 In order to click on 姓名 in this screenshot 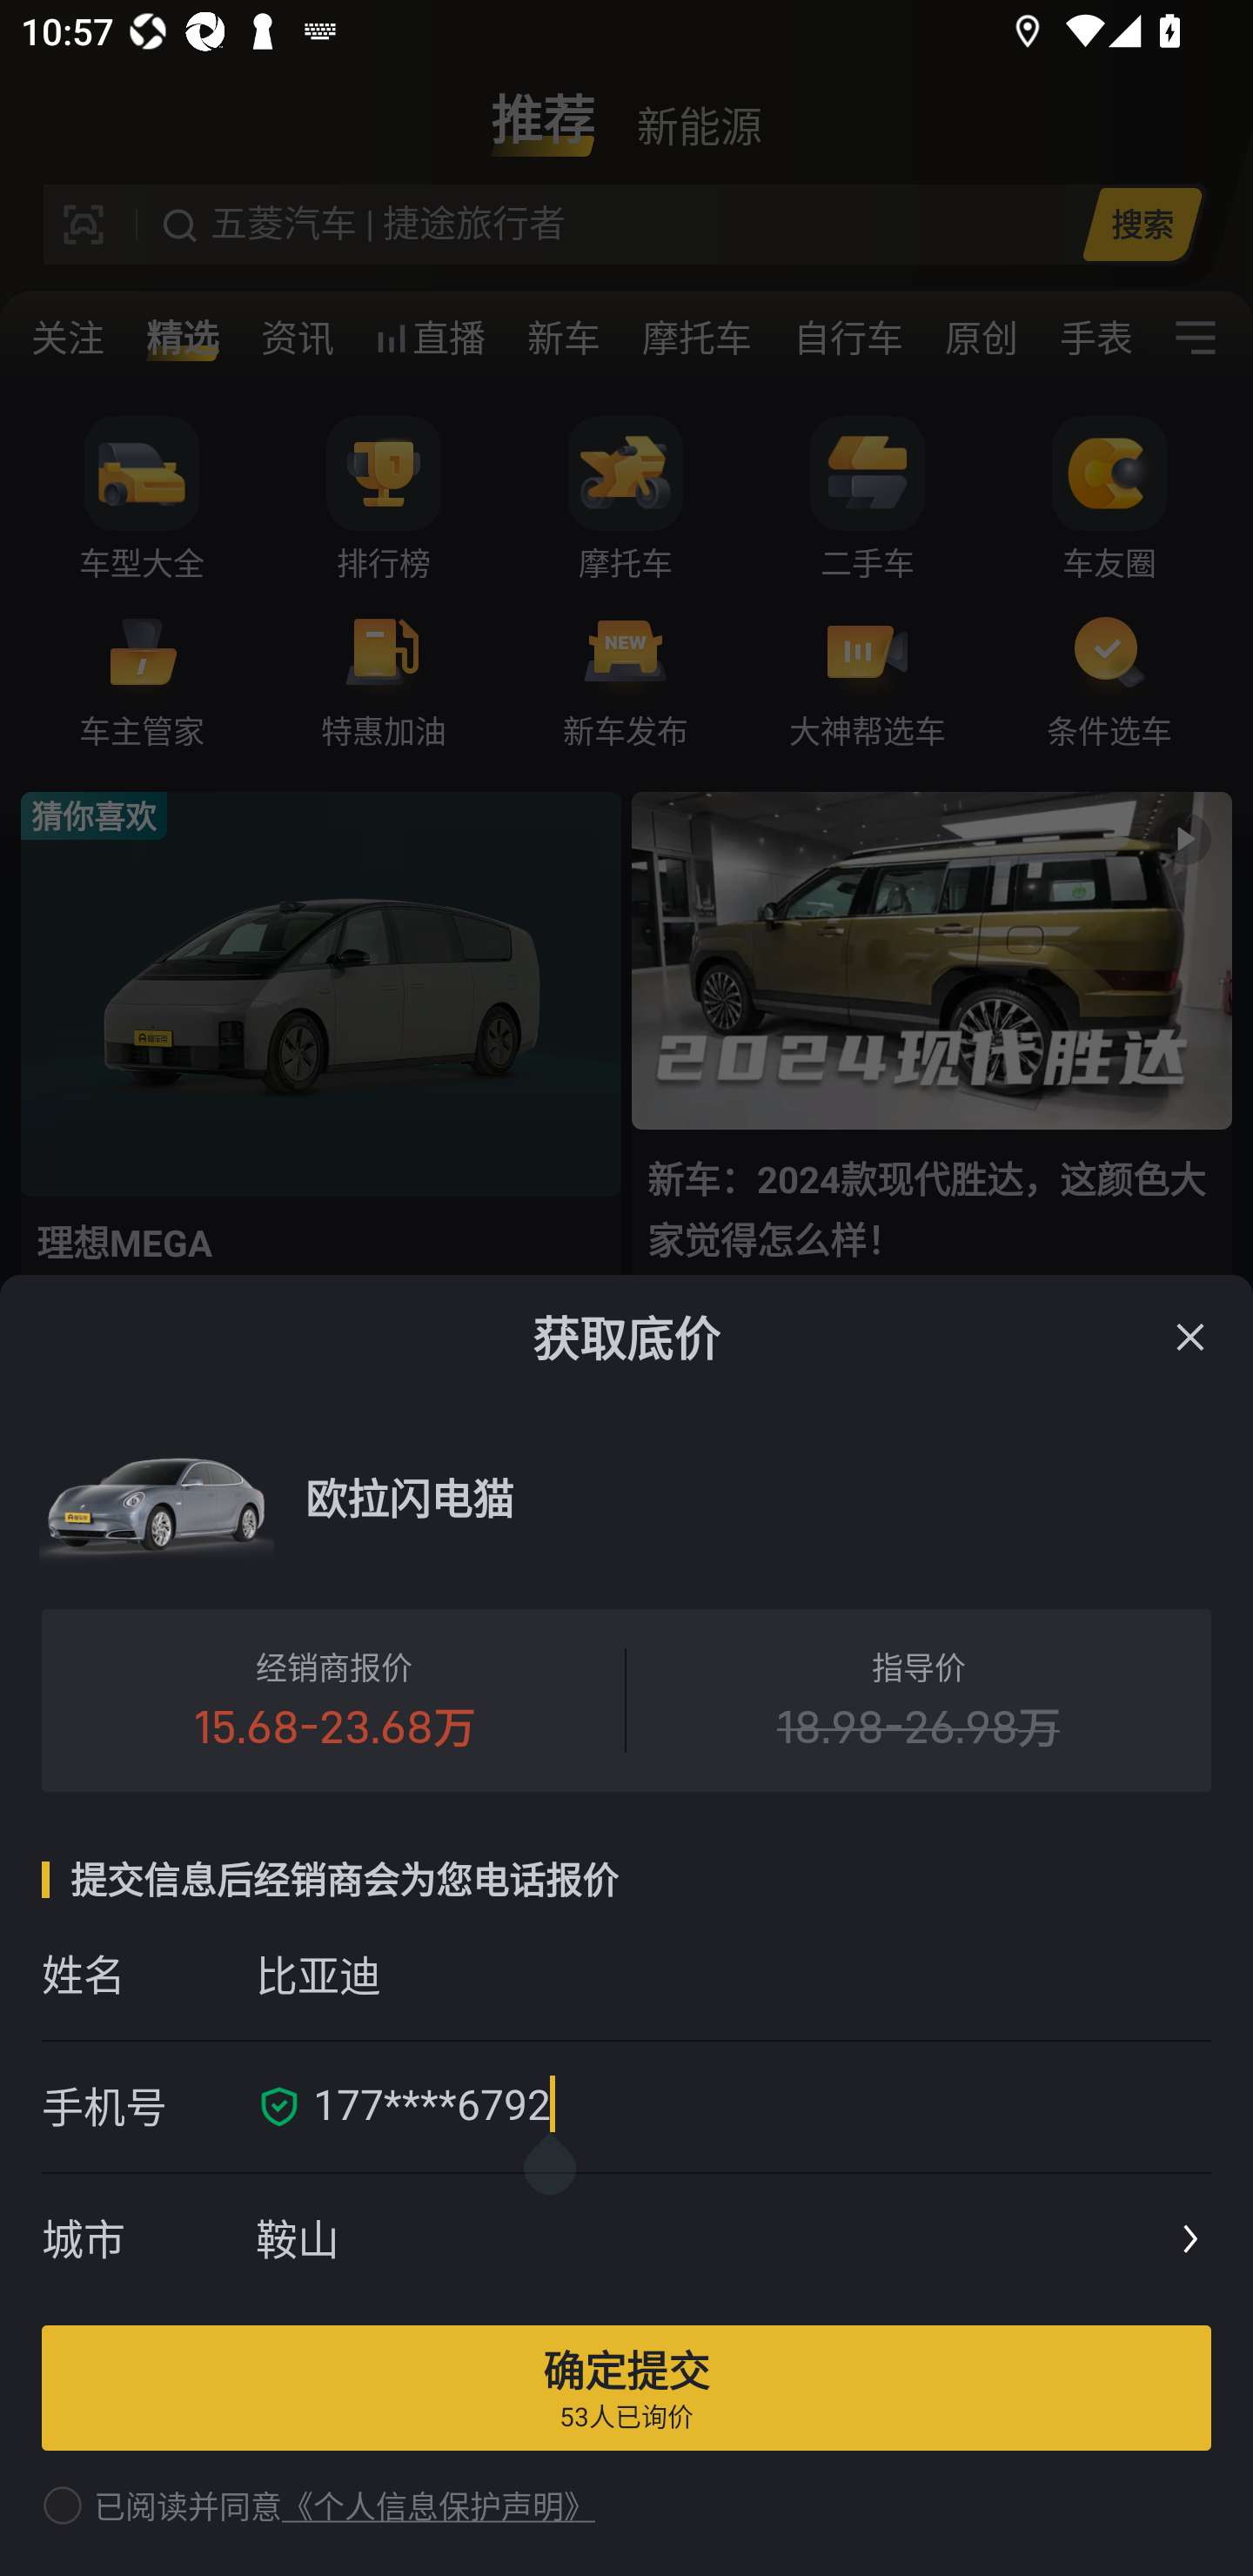, I will do `click(148, 1974)`.